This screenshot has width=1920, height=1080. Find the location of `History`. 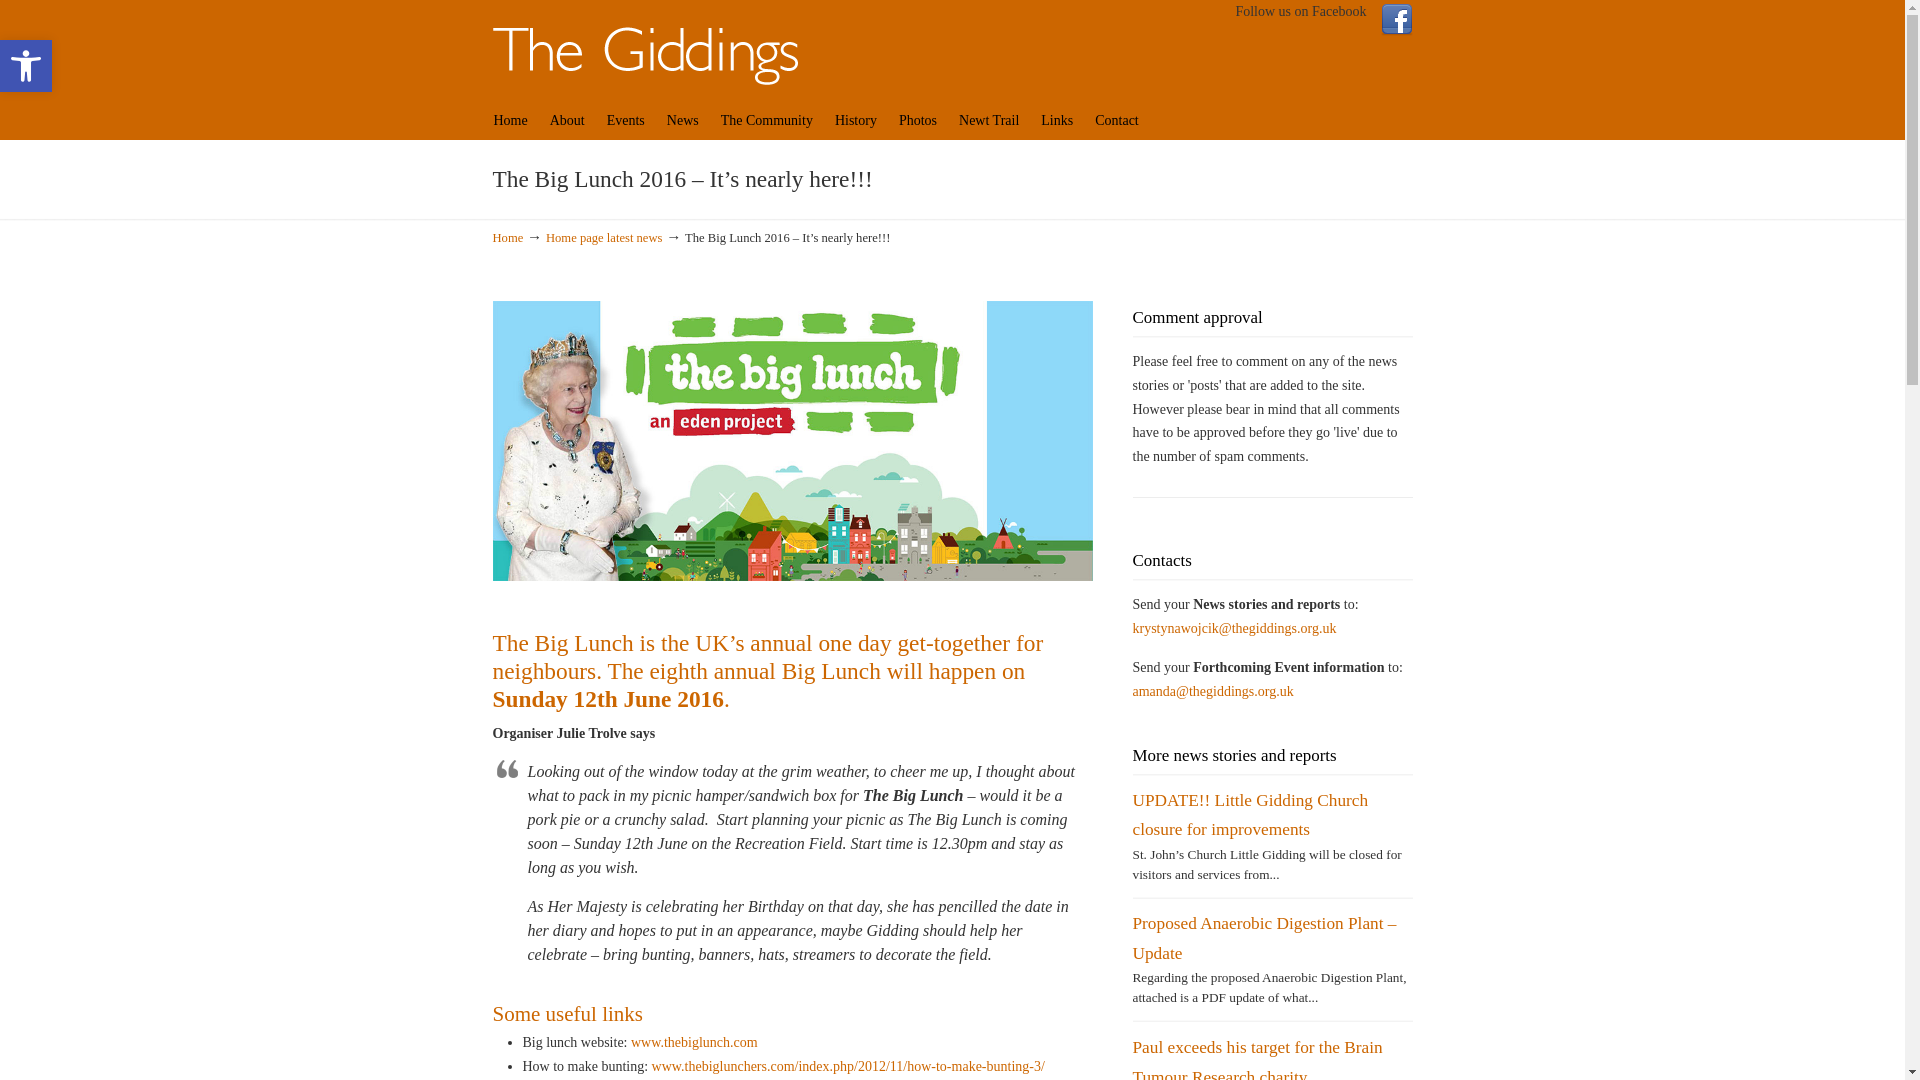

History is located at coordinates (848, 120).